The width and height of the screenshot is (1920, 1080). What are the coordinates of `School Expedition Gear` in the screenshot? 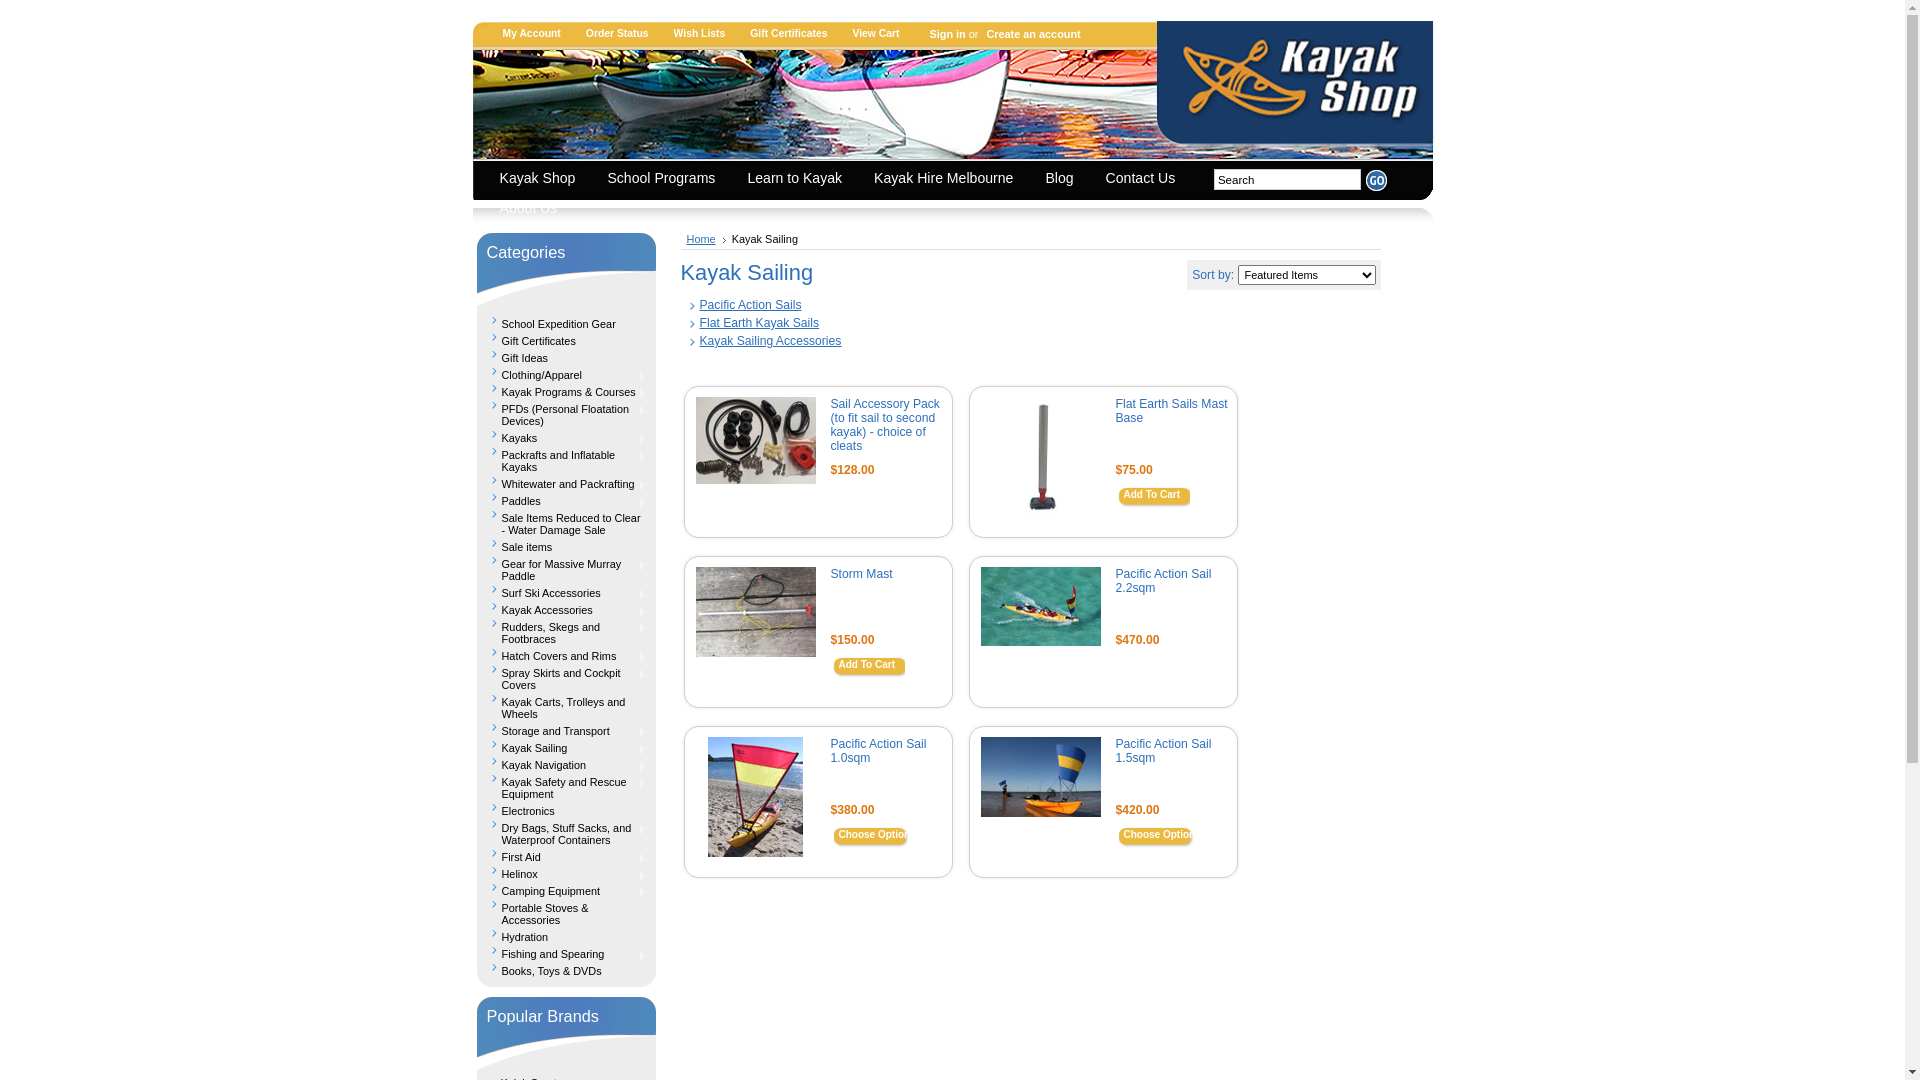 It's located at (566, 322).